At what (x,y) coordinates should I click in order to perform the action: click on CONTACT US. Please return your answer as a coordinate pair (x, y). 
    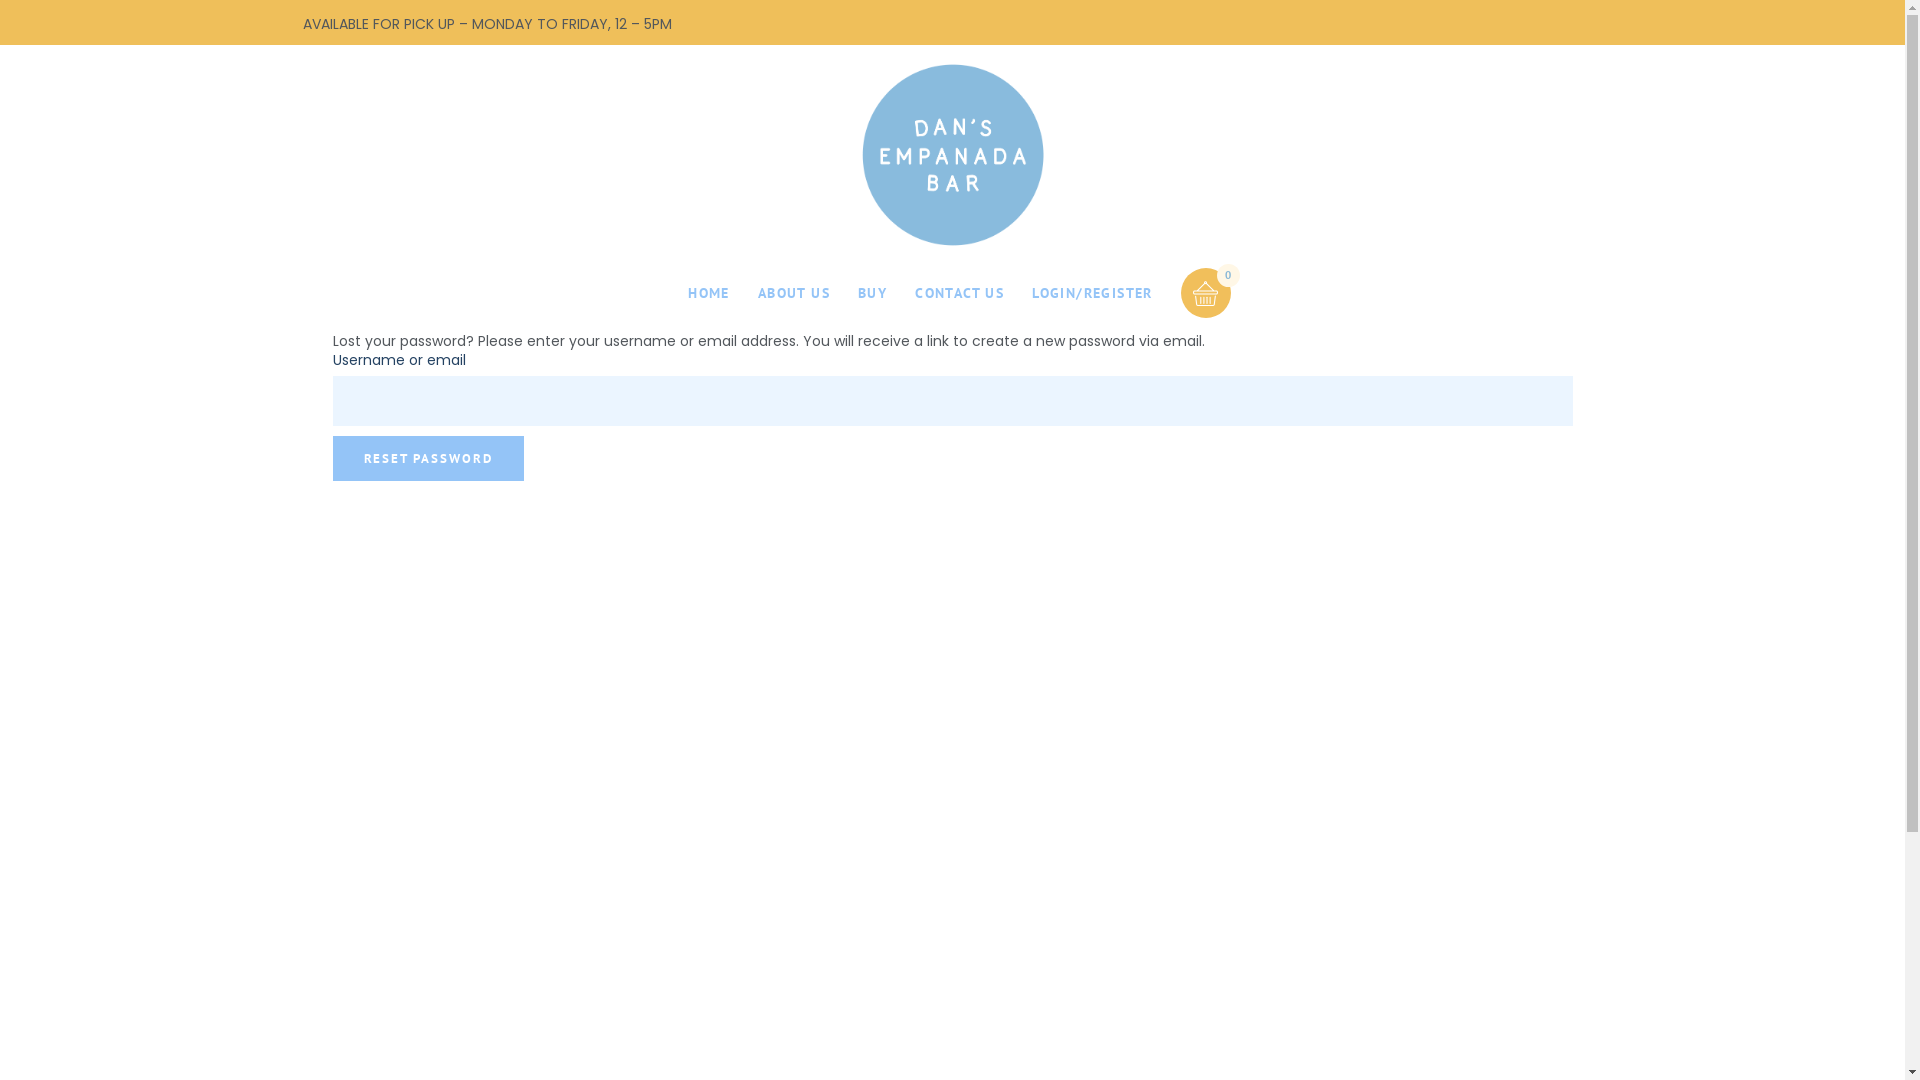
    Looking at the image, I should click on (960, 293).